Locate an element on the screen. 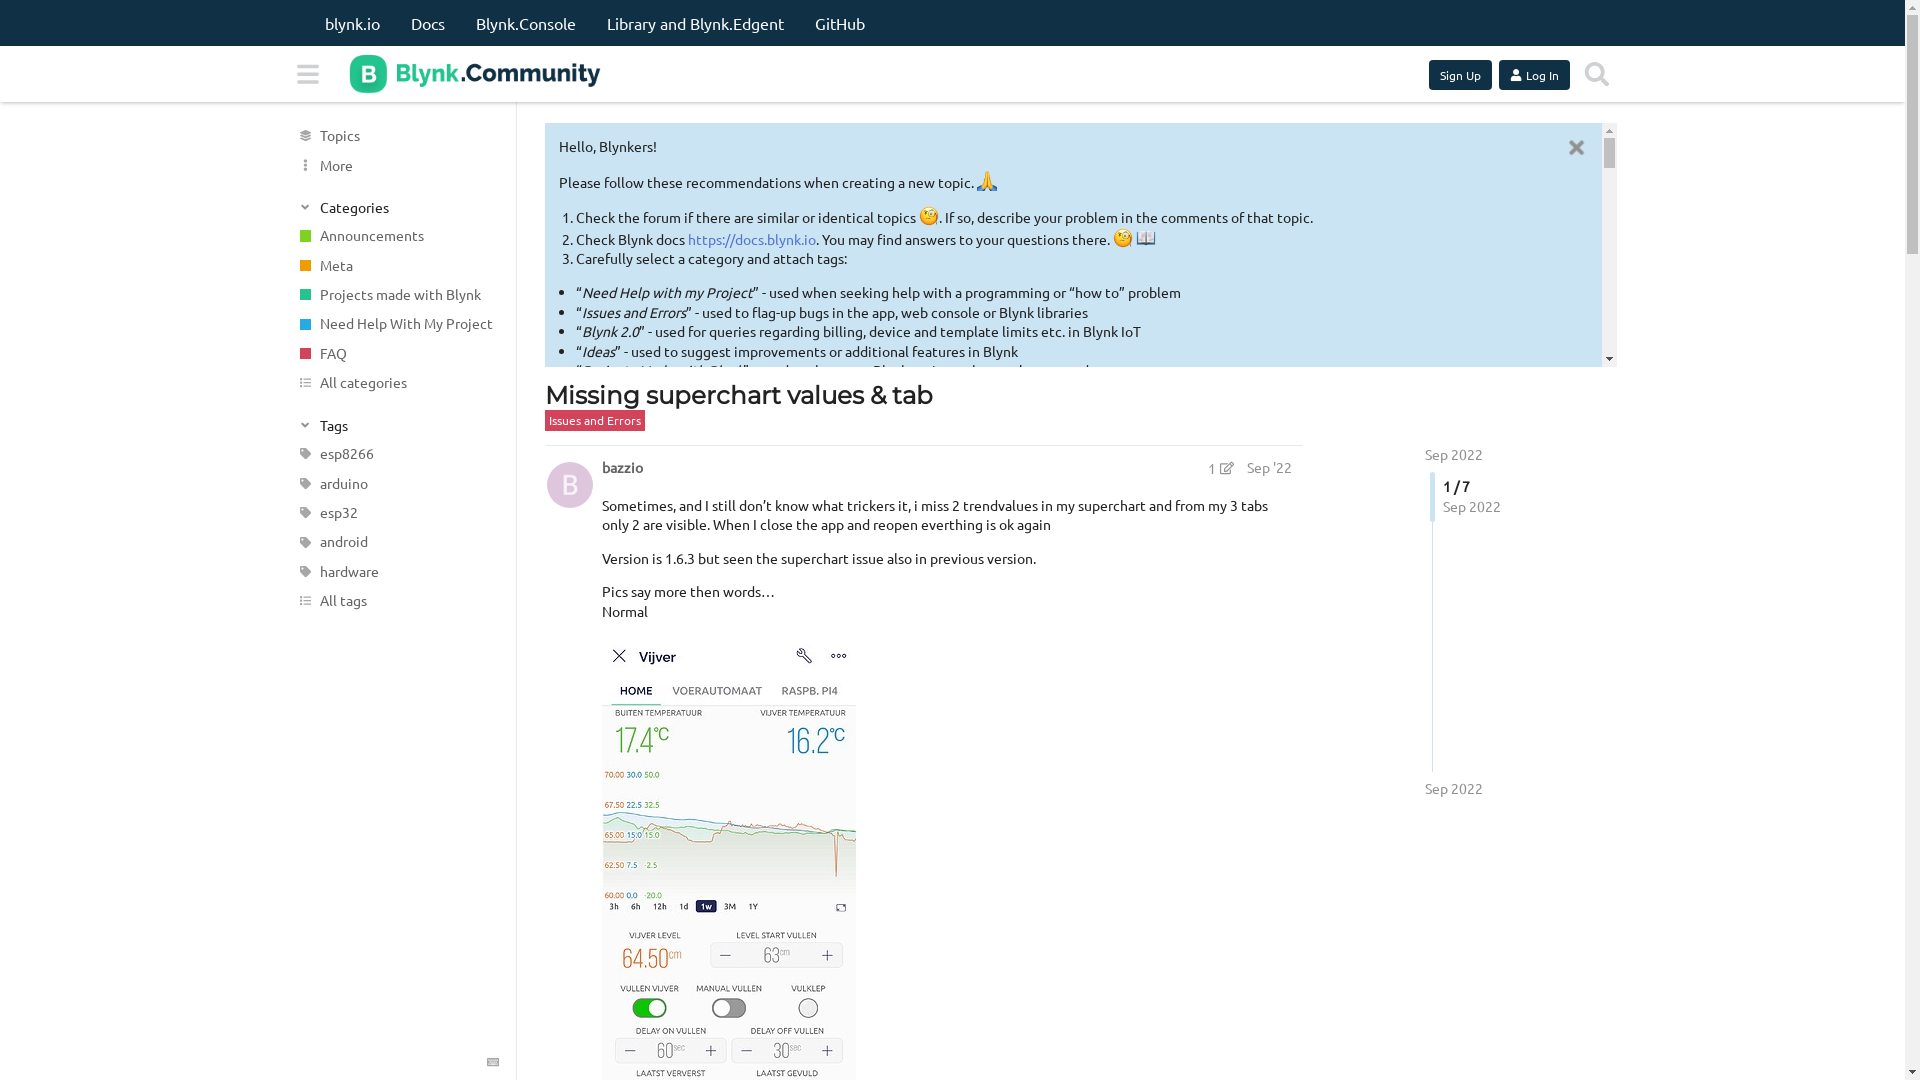 This screenshot has width=1920, height=1080. Sign Up is located at coordinates (1460, 75).